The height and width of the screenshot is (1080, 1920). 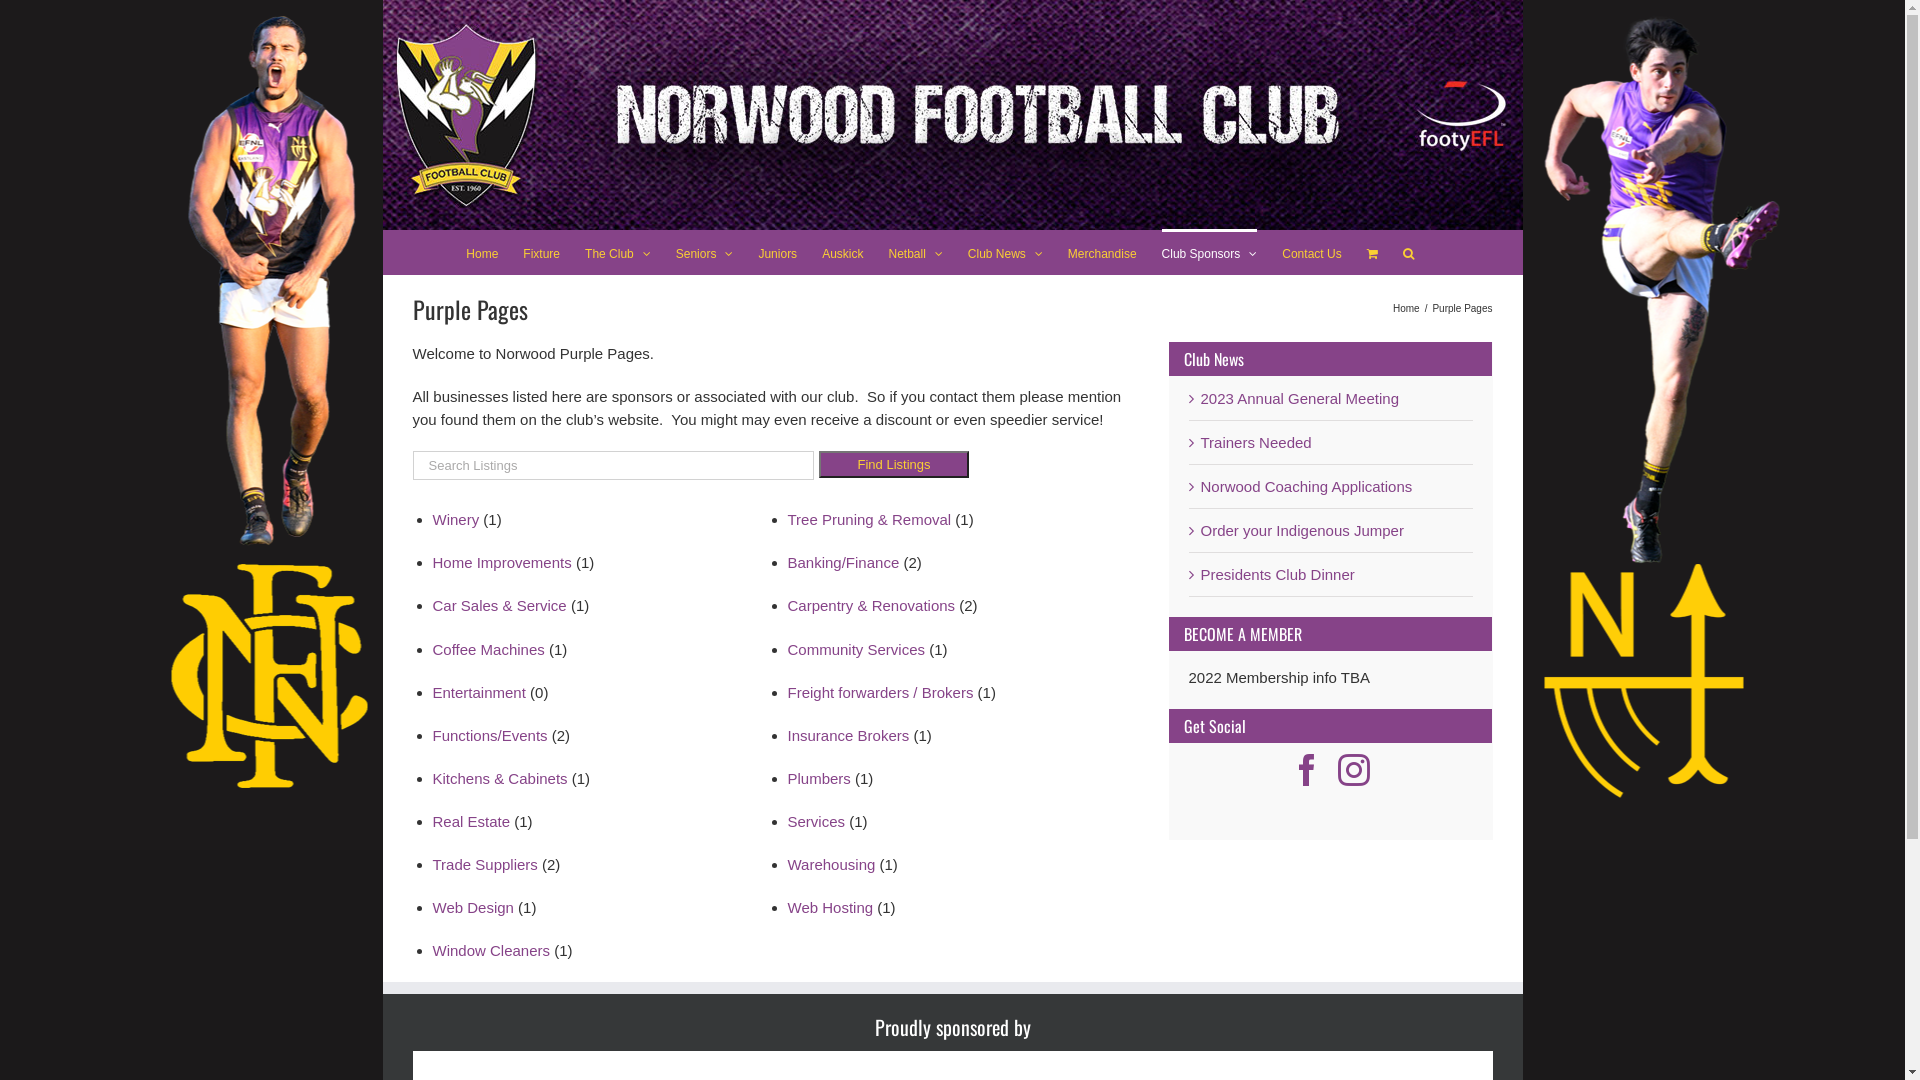 I want to click on Car Sales & Service, so click(x=499, y=606).